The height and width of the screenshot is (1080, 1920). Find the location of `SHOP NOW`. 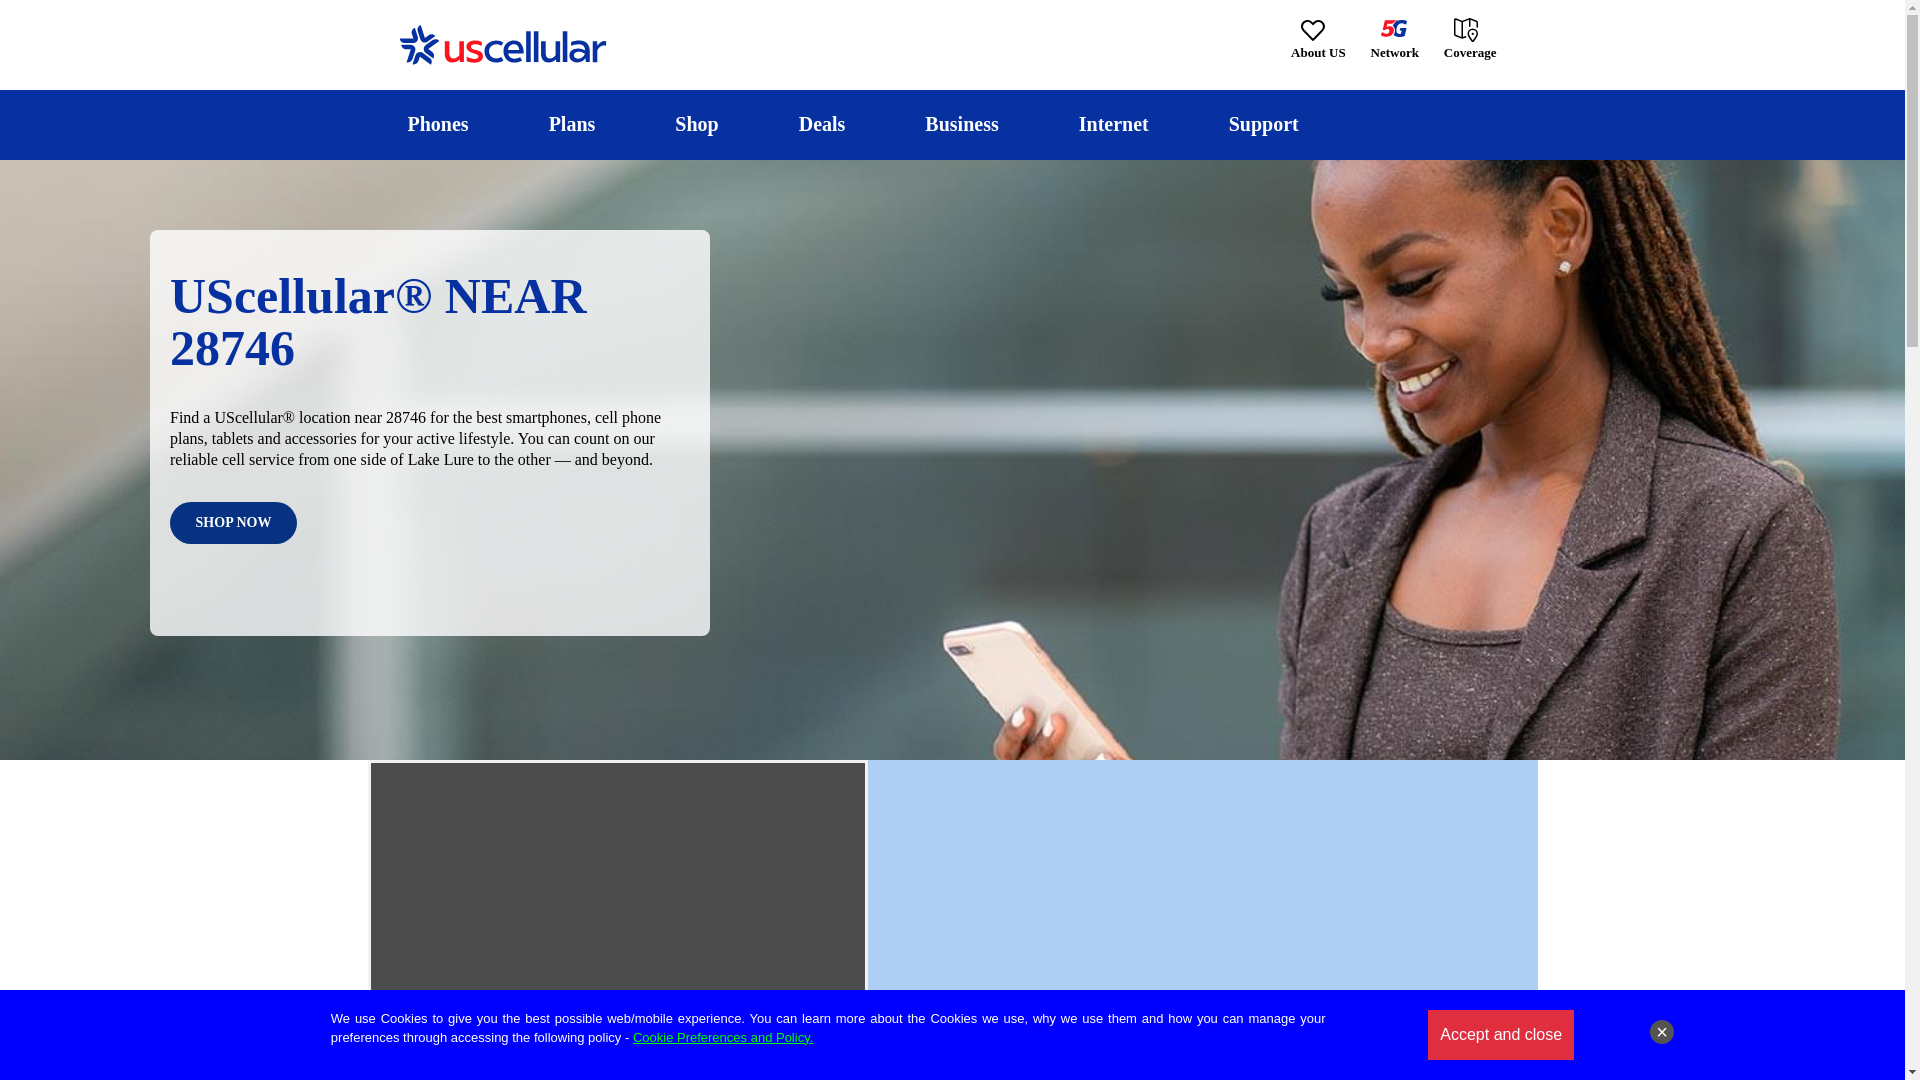

SHOP NOW is located at coordinates (234, 523).